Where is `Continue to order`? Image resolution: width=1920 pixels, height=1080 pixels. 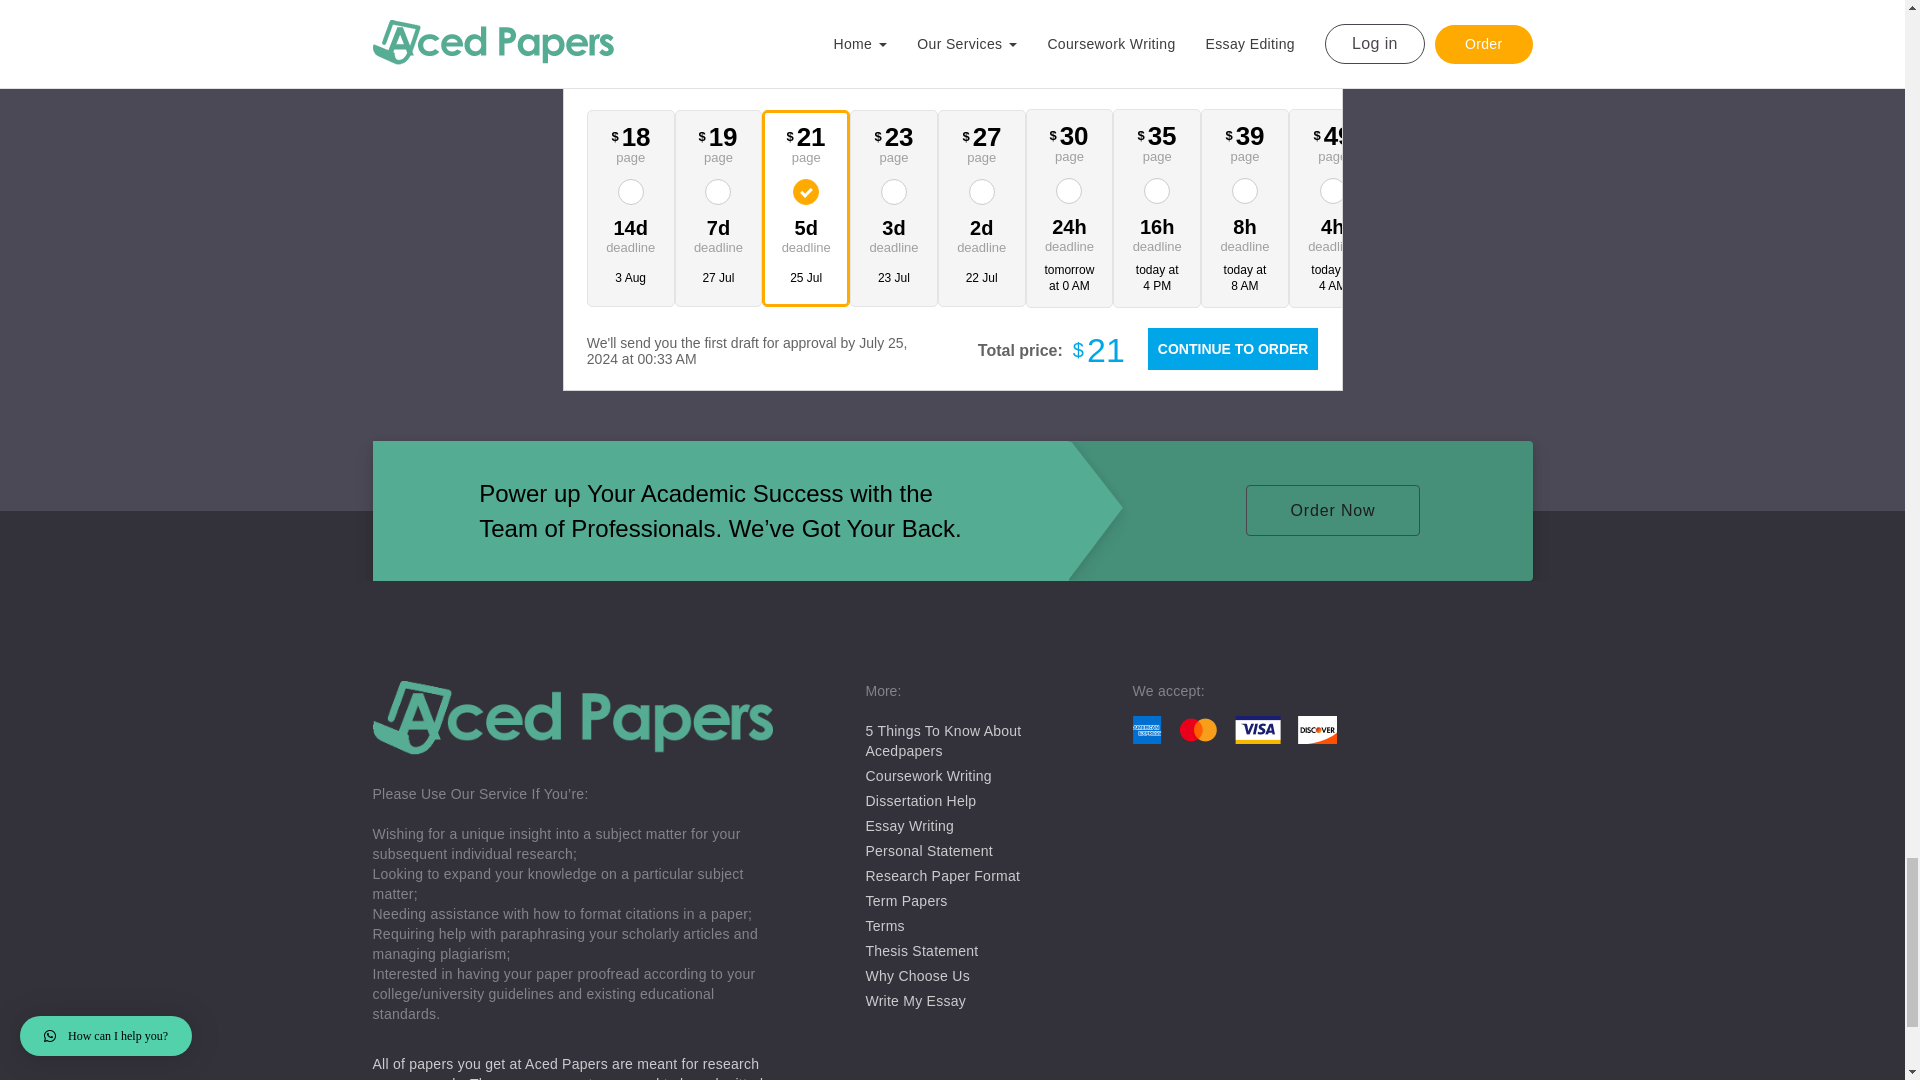 Continue to order is located at coordinates (1232, 349).